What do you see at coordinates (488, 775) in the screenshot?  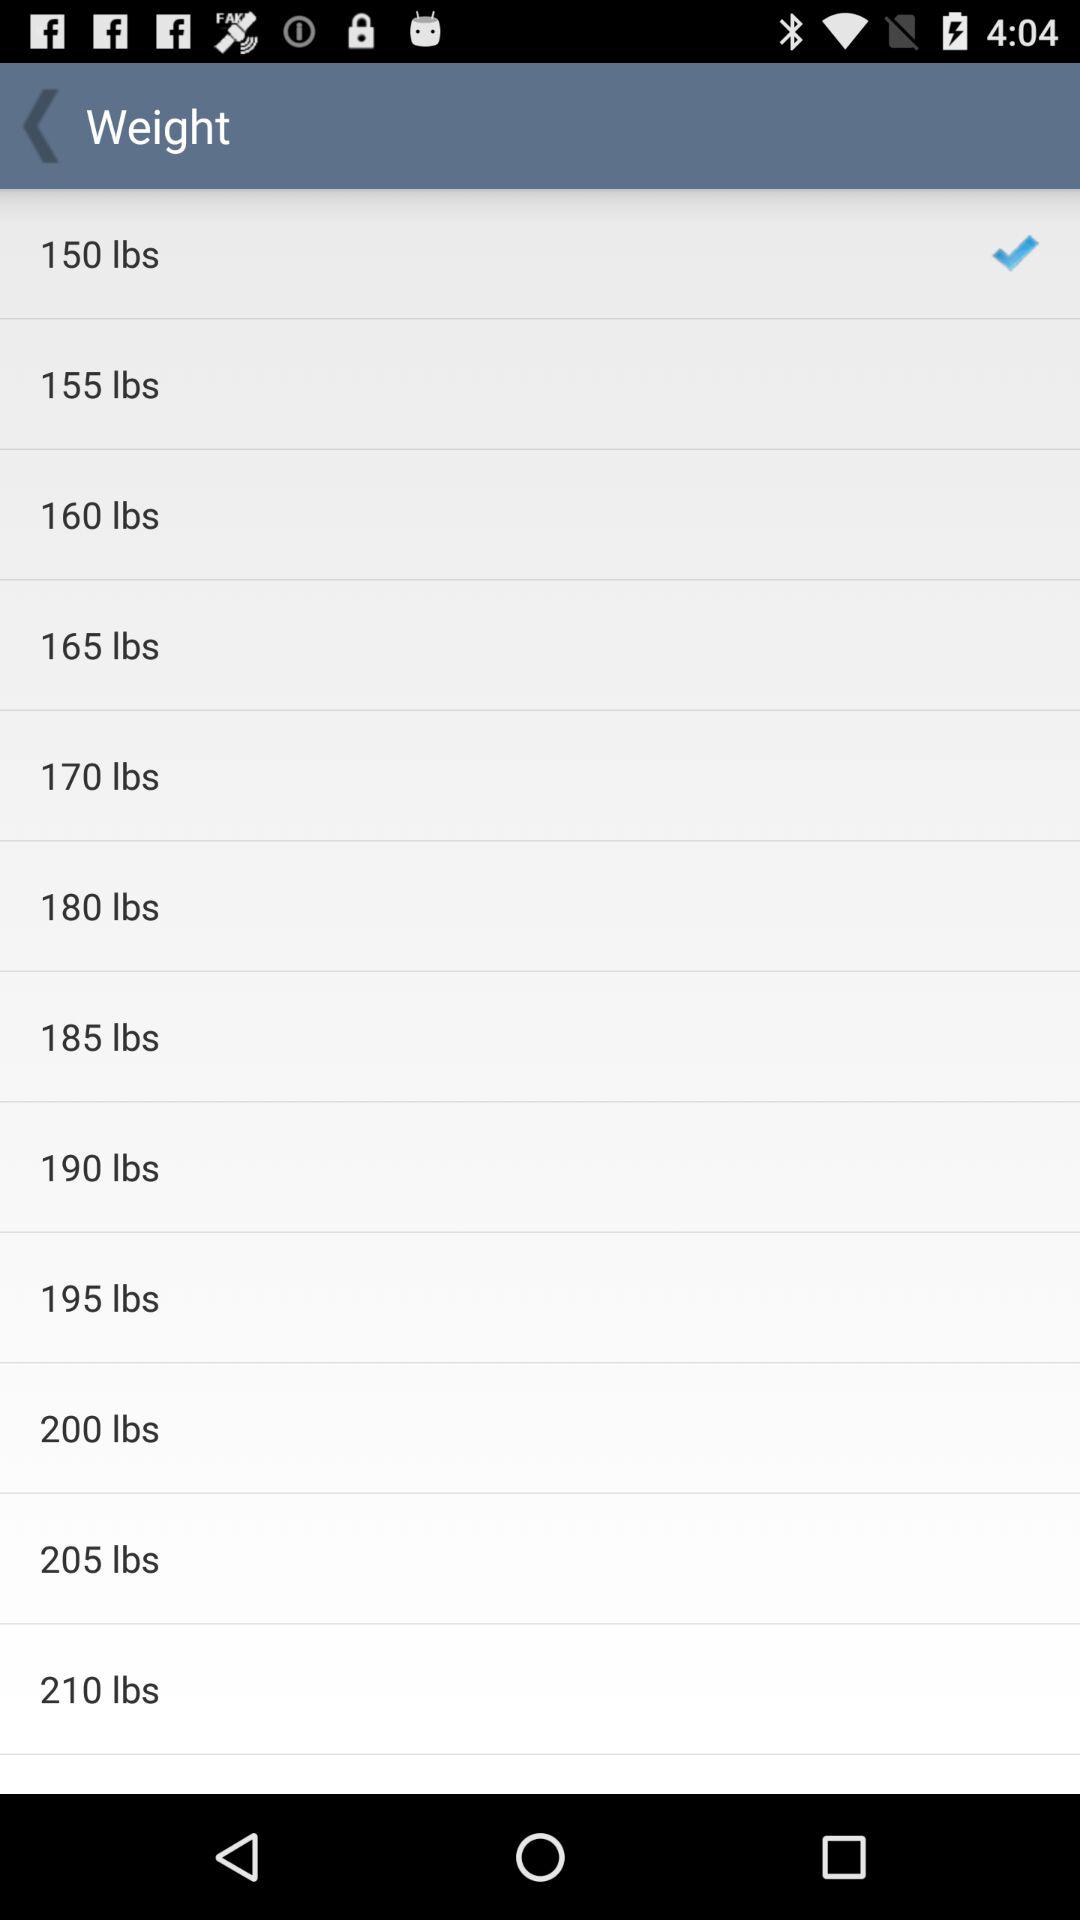 I see `open the 170 lbs app` at bounding box center [488, 775].